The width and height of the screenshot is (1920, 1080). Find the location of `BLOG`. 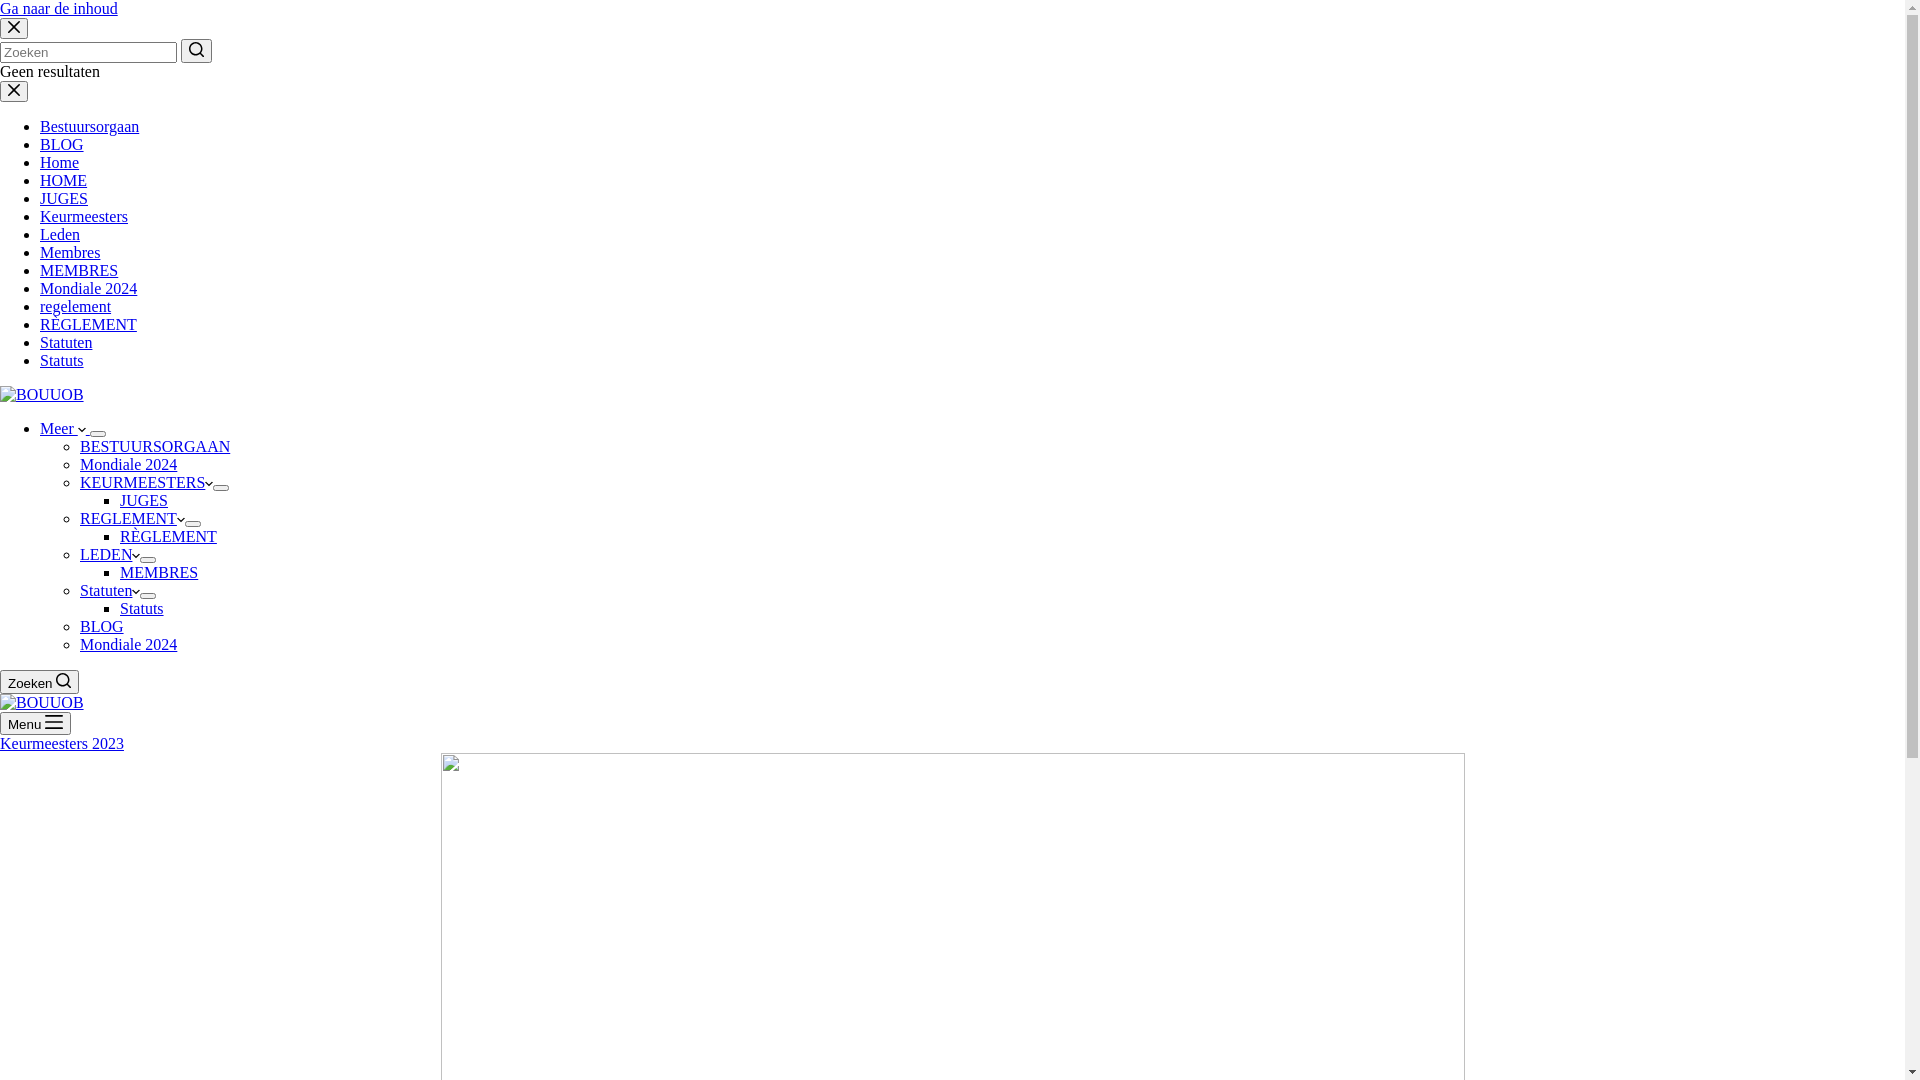

BLOG is located at coordinates (62, 144).